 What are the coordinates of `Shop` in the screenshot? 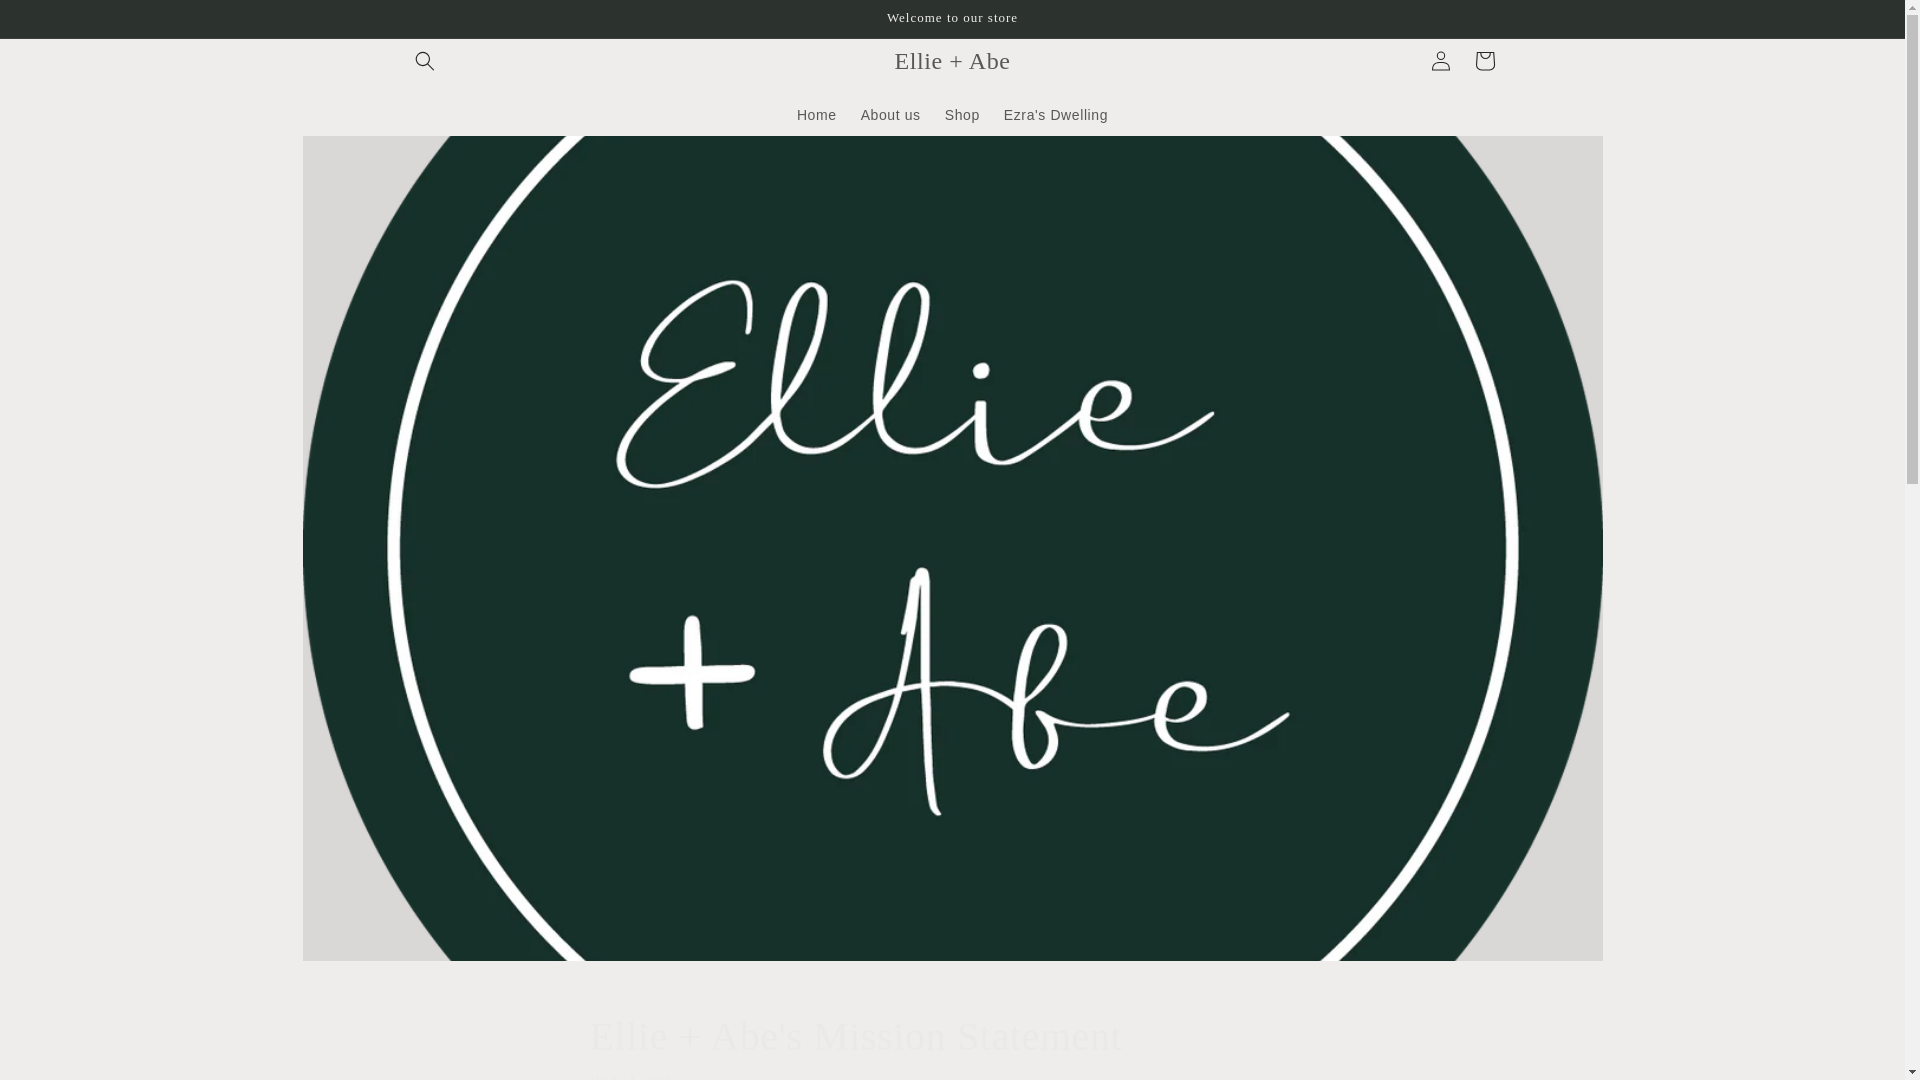 It's located at (962, 114).